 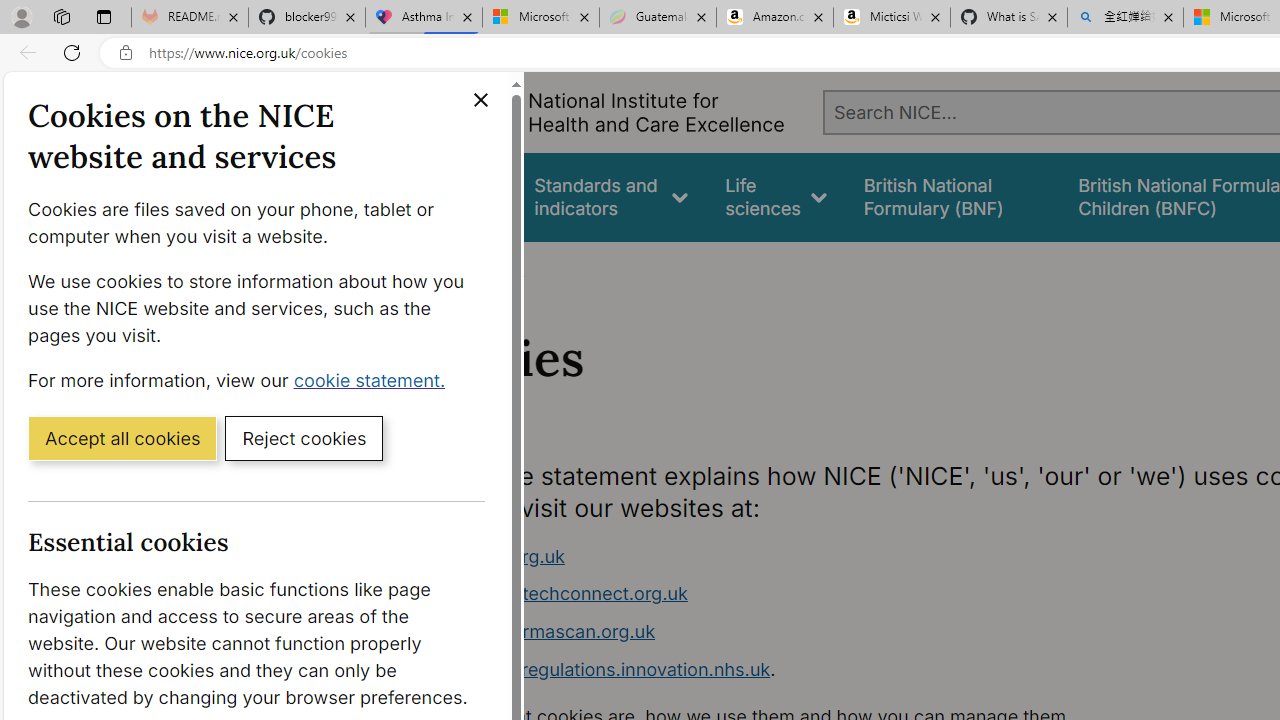 I want to click on www.digitalregulations.innovation.nhs.uk, so click(x=596, y=668).